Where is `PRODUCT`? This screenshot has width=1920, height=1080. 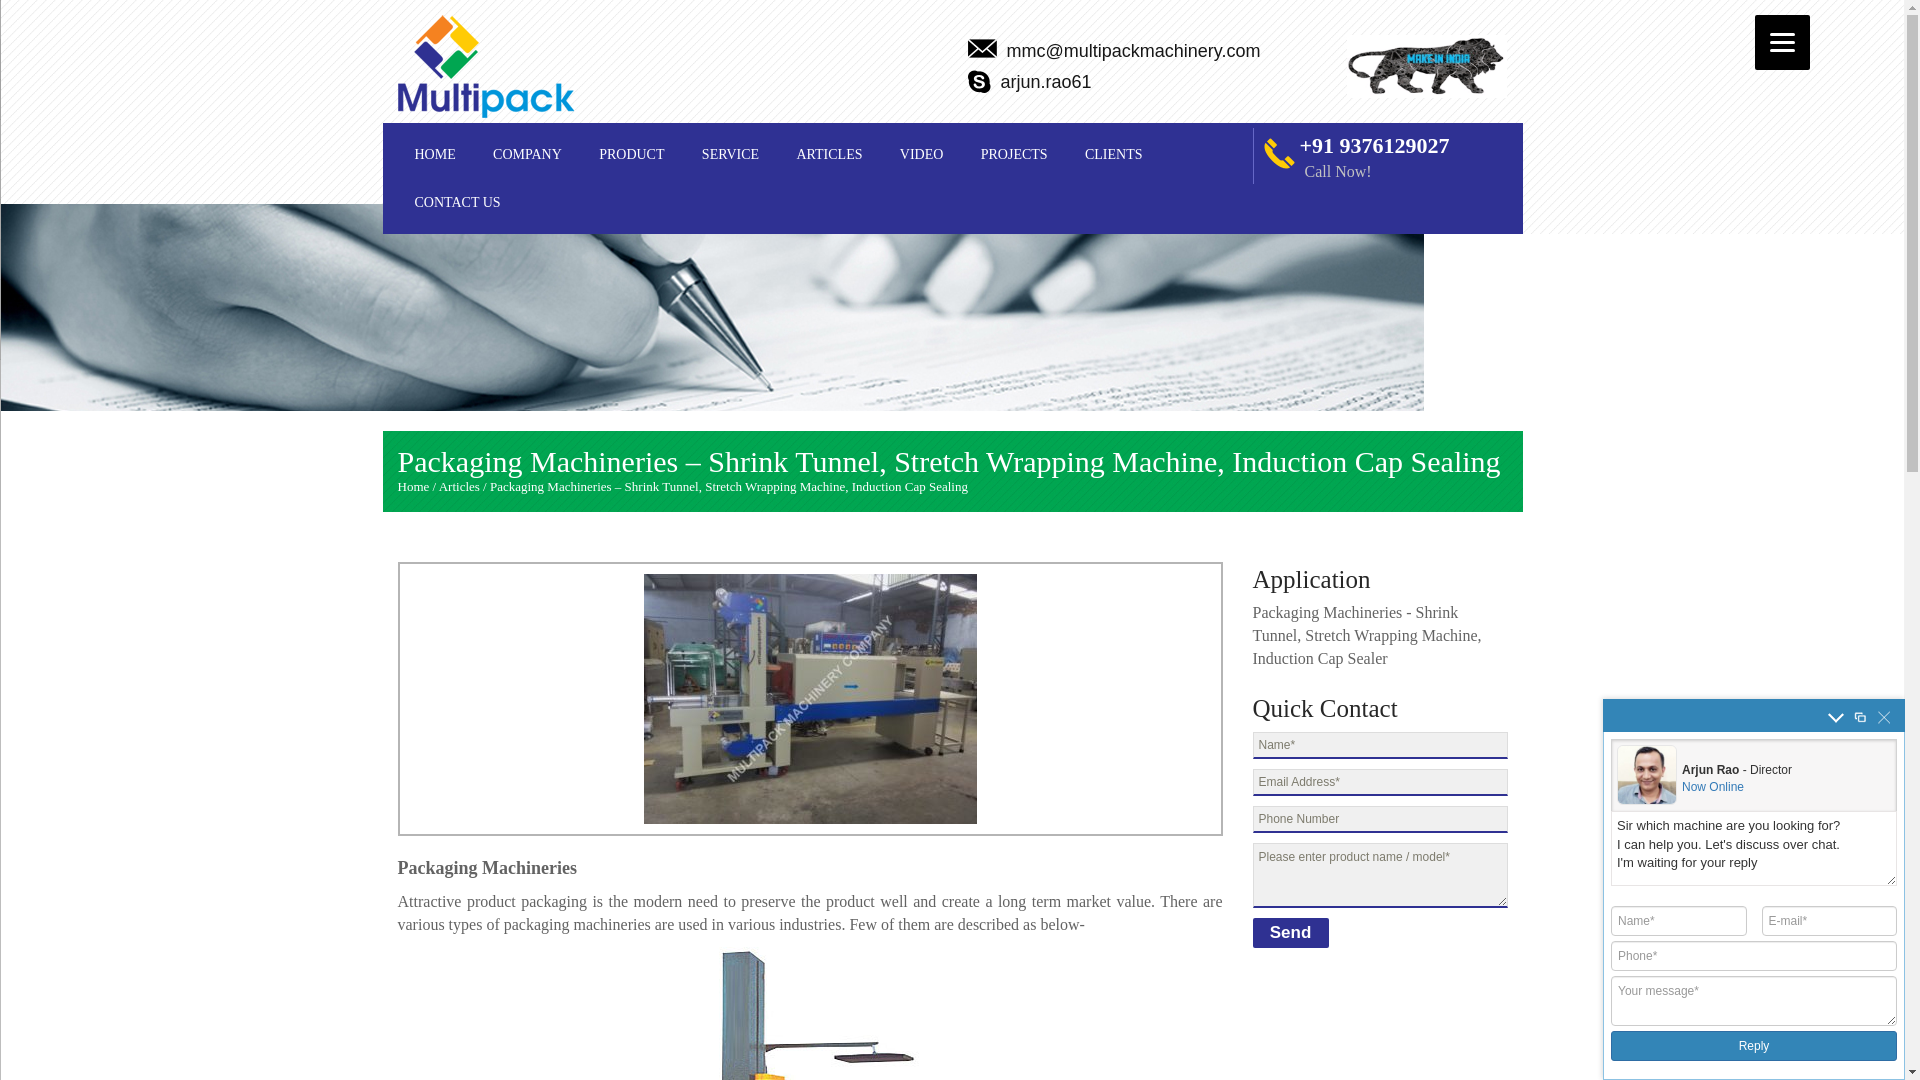
PRODUCT is located at coordinates (631, 154).